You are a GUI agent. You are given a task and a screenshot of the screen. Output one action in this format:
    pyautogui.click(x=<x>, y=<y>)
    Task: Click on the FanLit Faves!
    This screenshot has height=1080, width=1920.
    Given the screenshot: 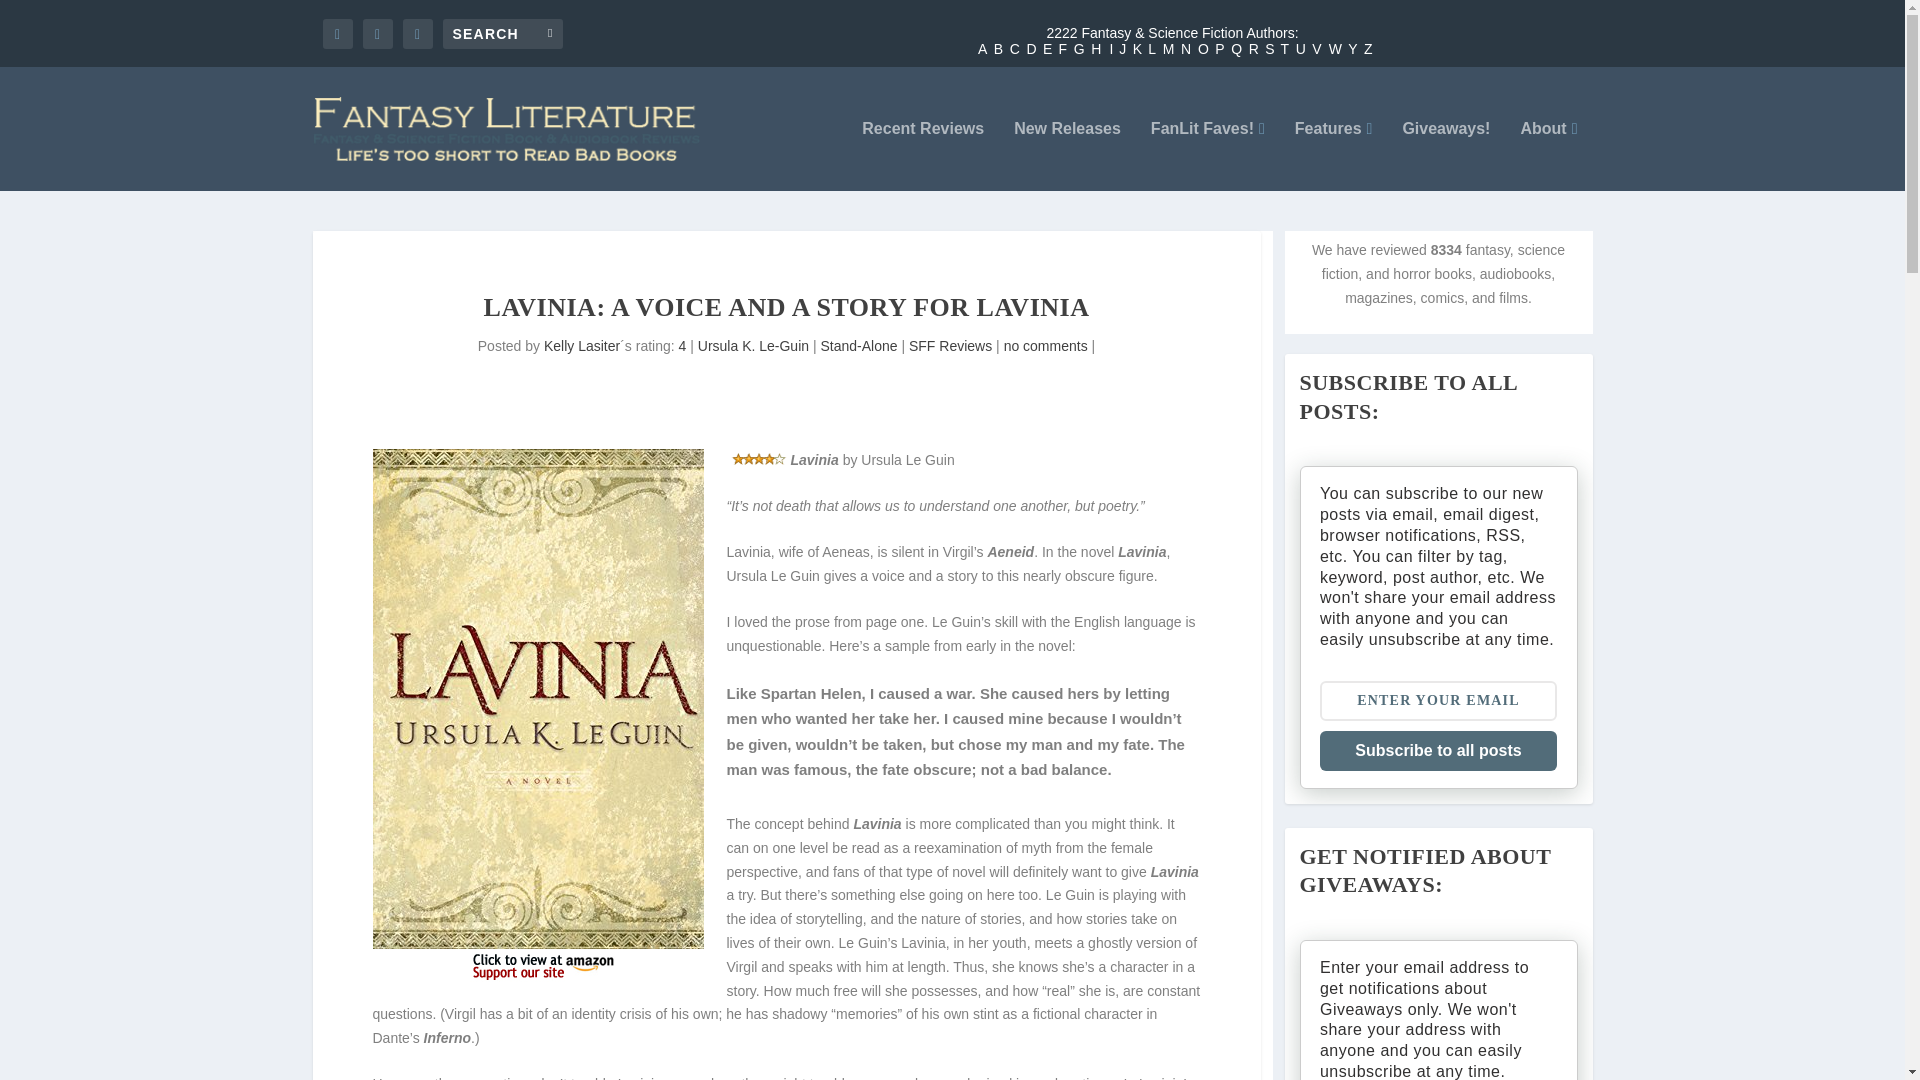 What is the action you would take?
    pyautogui.click(x=1208, y=156)
    